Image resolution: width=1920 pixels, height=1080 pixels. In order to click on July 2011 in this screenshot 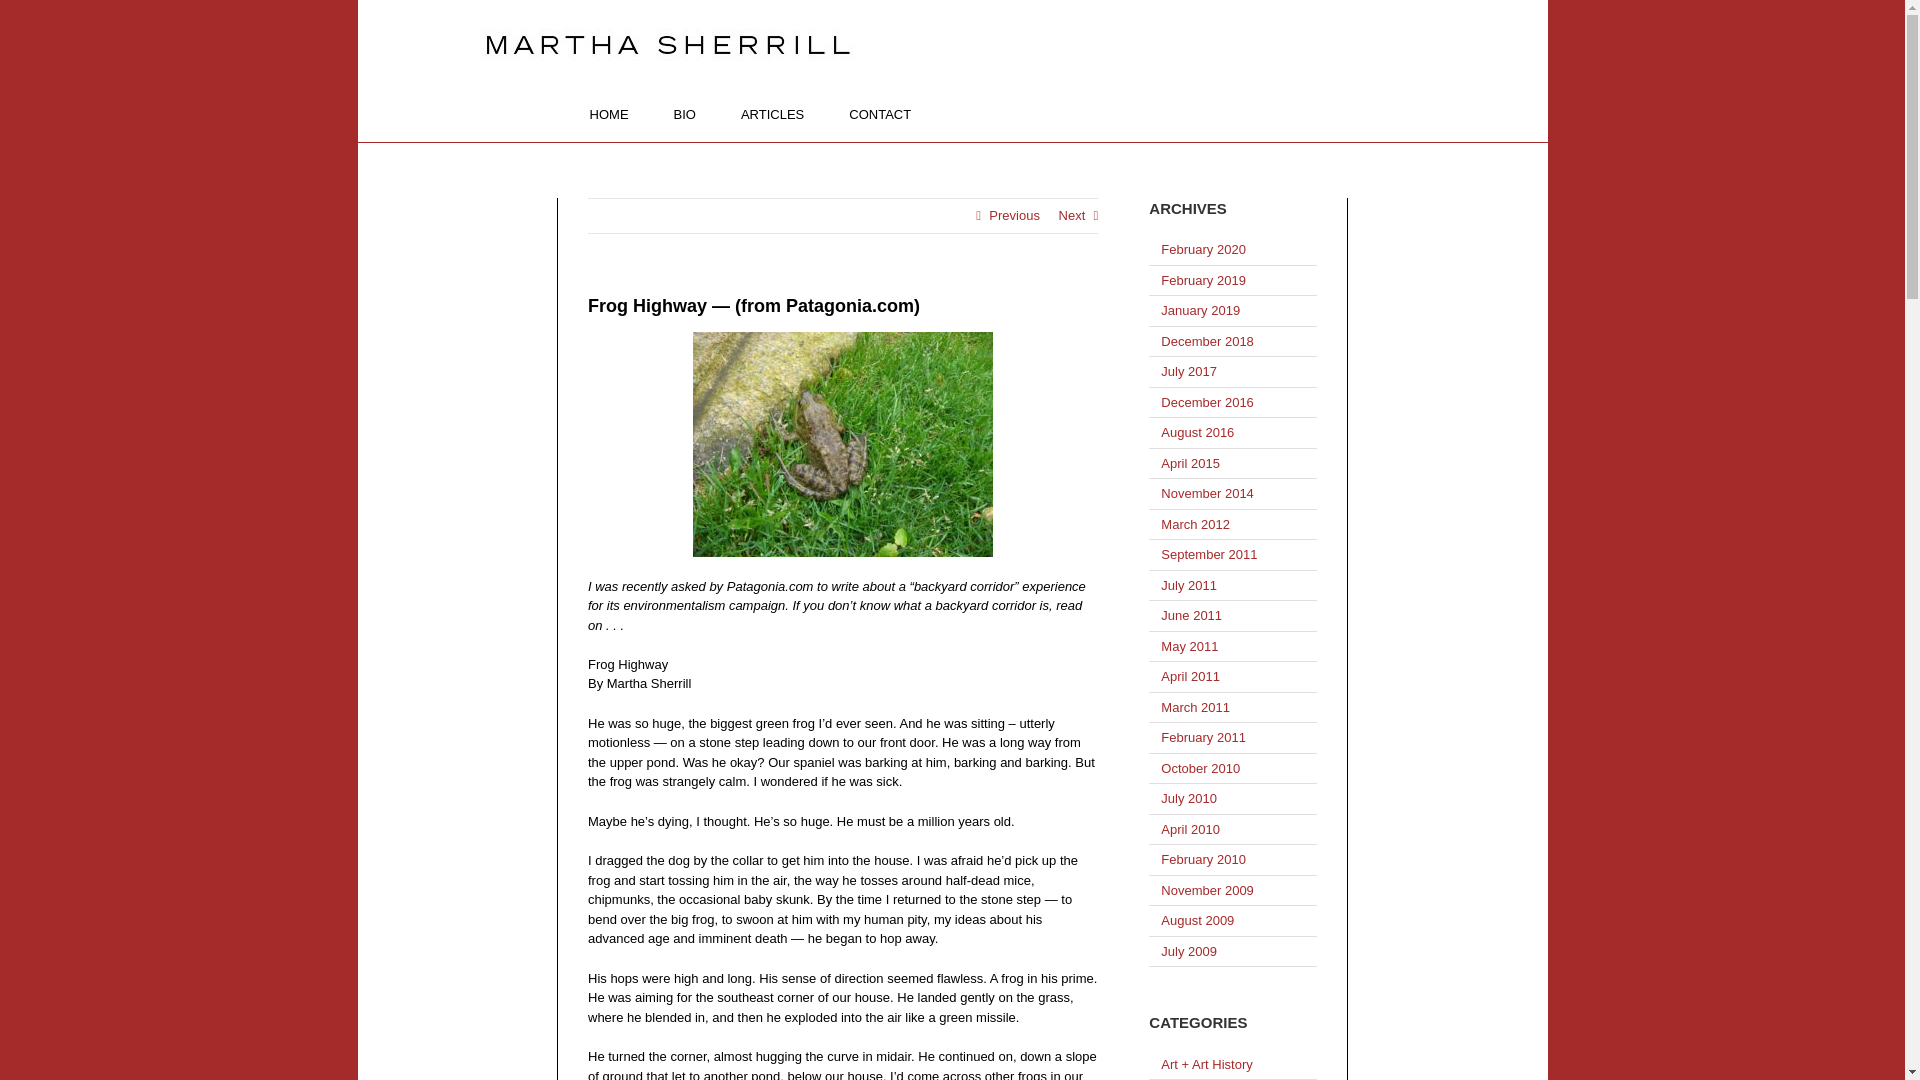, I will do `click(1189, 584)`.